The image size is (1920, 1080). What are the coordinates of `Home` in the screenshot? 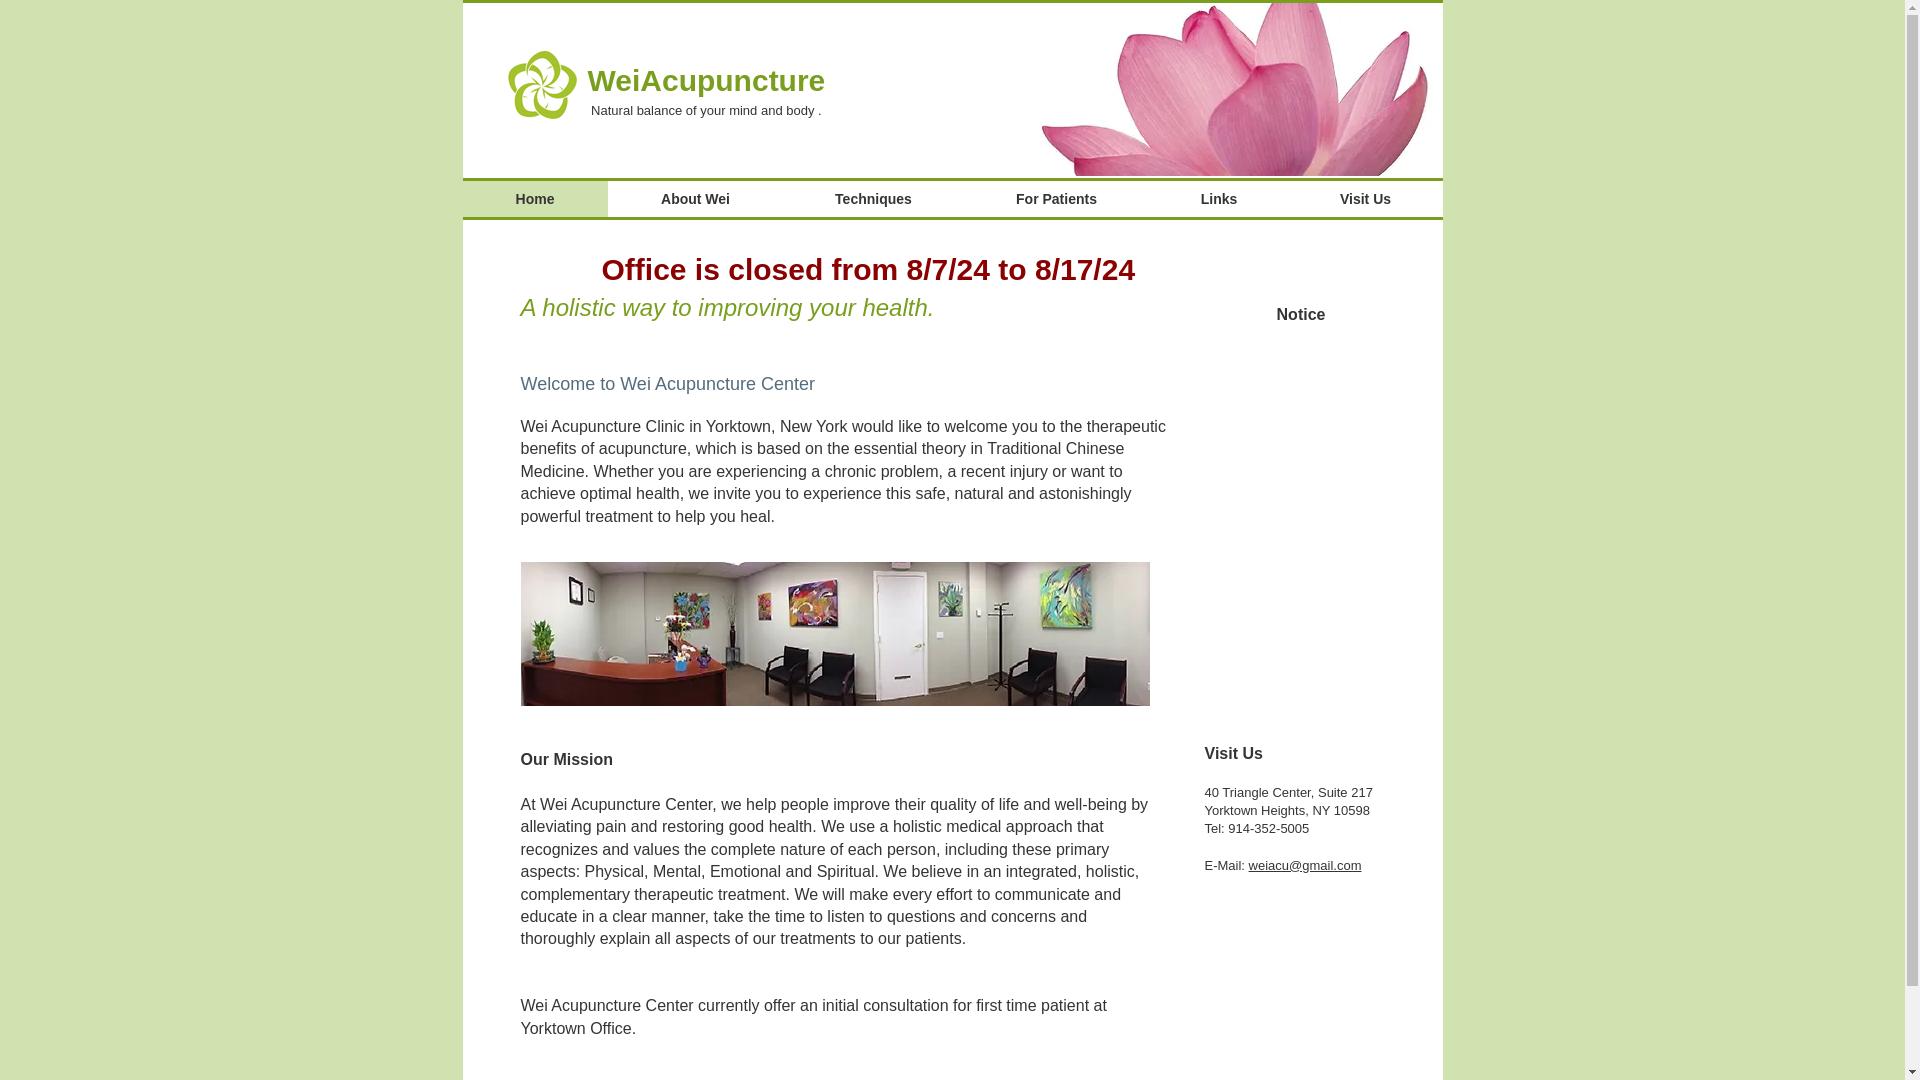 It's located at (534, 199).